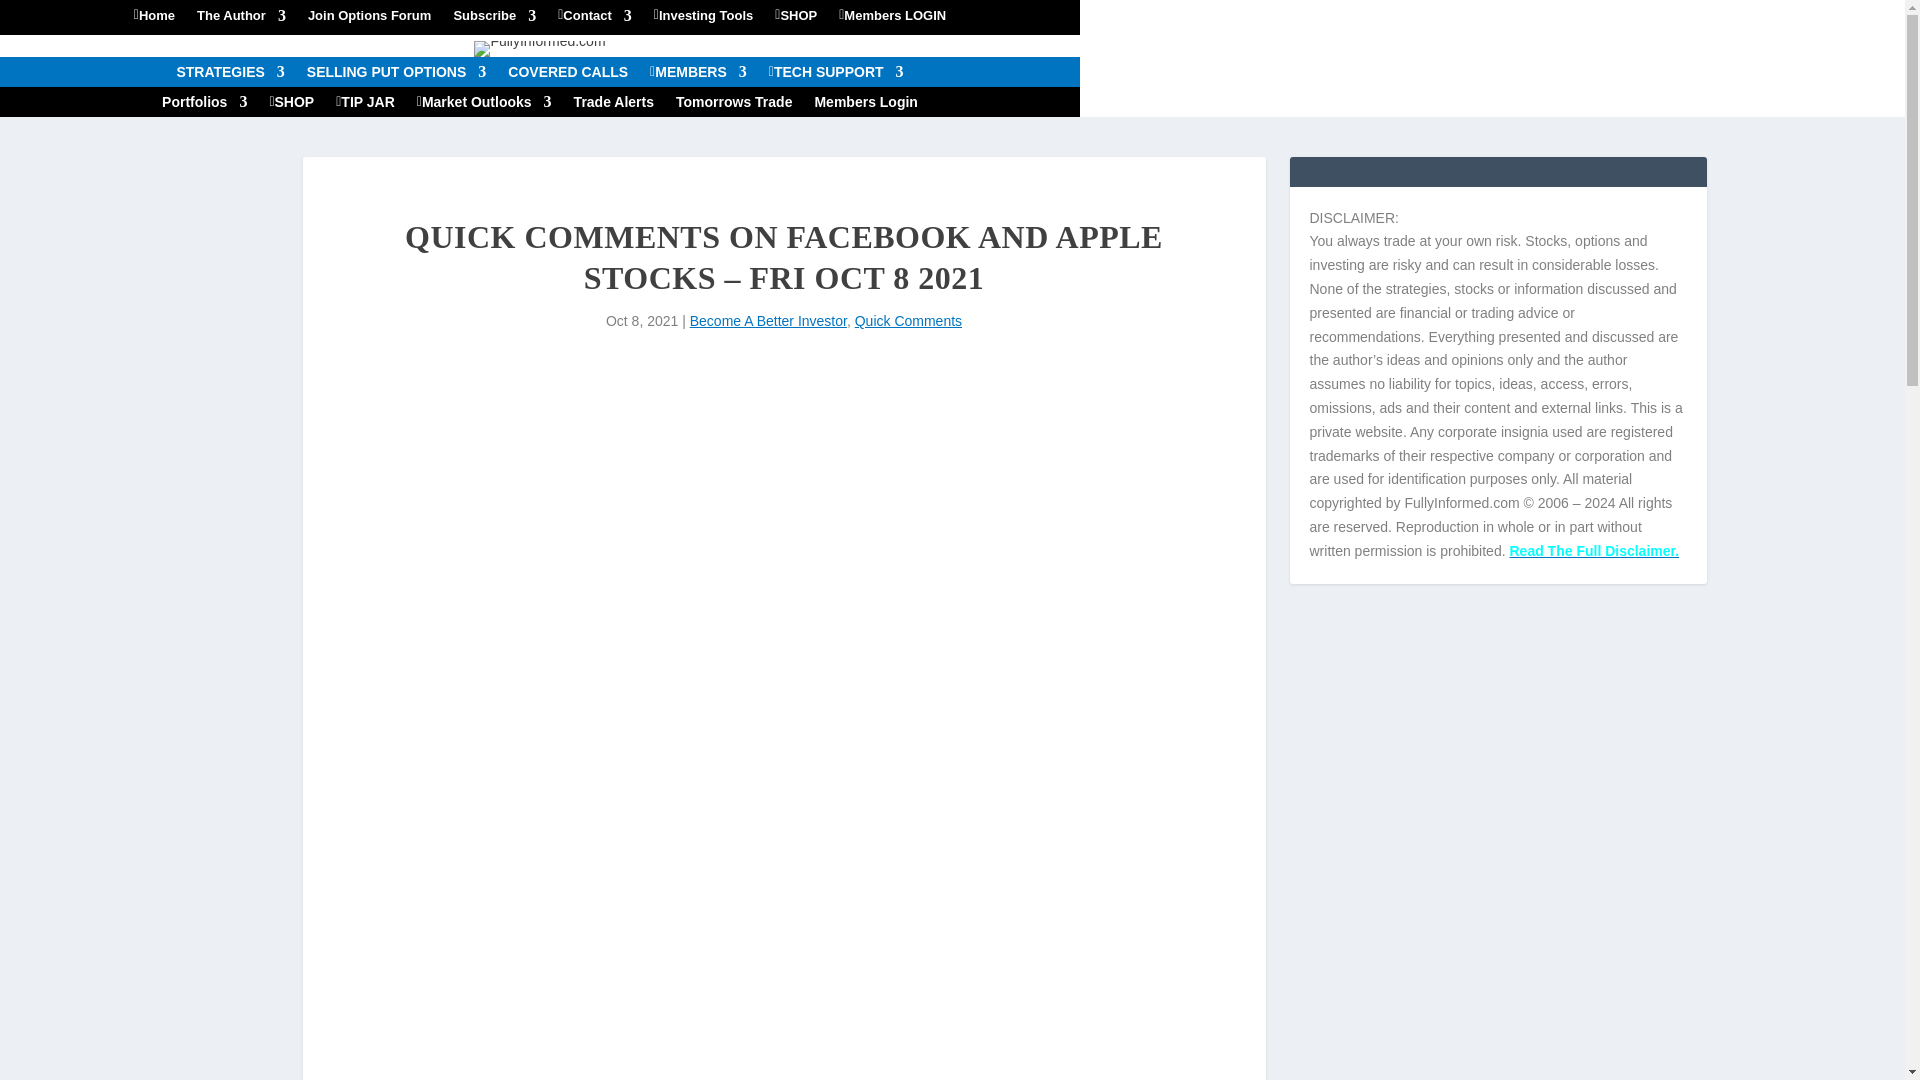 Image resolution: width=1920 pixels, height=1080 pixels. I want to click on Login For Members Only, so click(895, 20).